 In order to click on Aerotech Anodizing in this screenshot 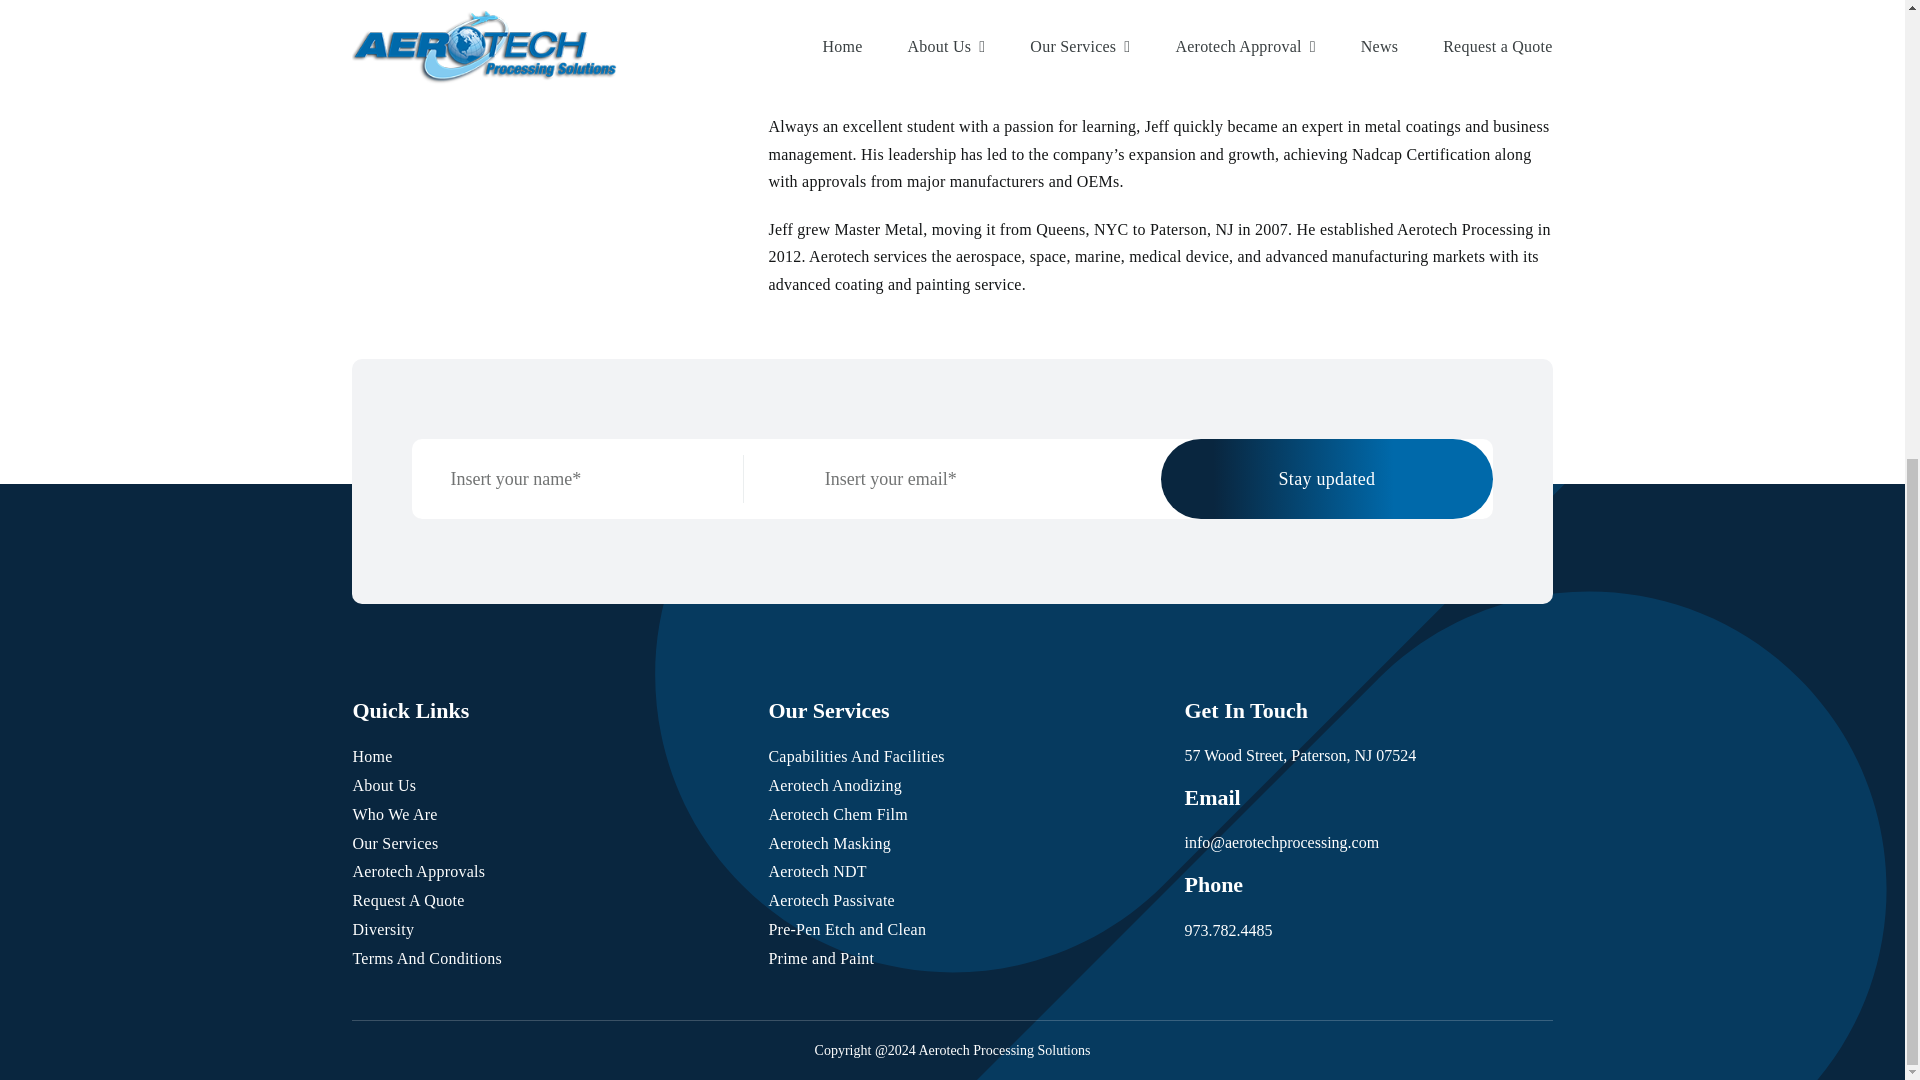, I will do `click(835, 784)`.